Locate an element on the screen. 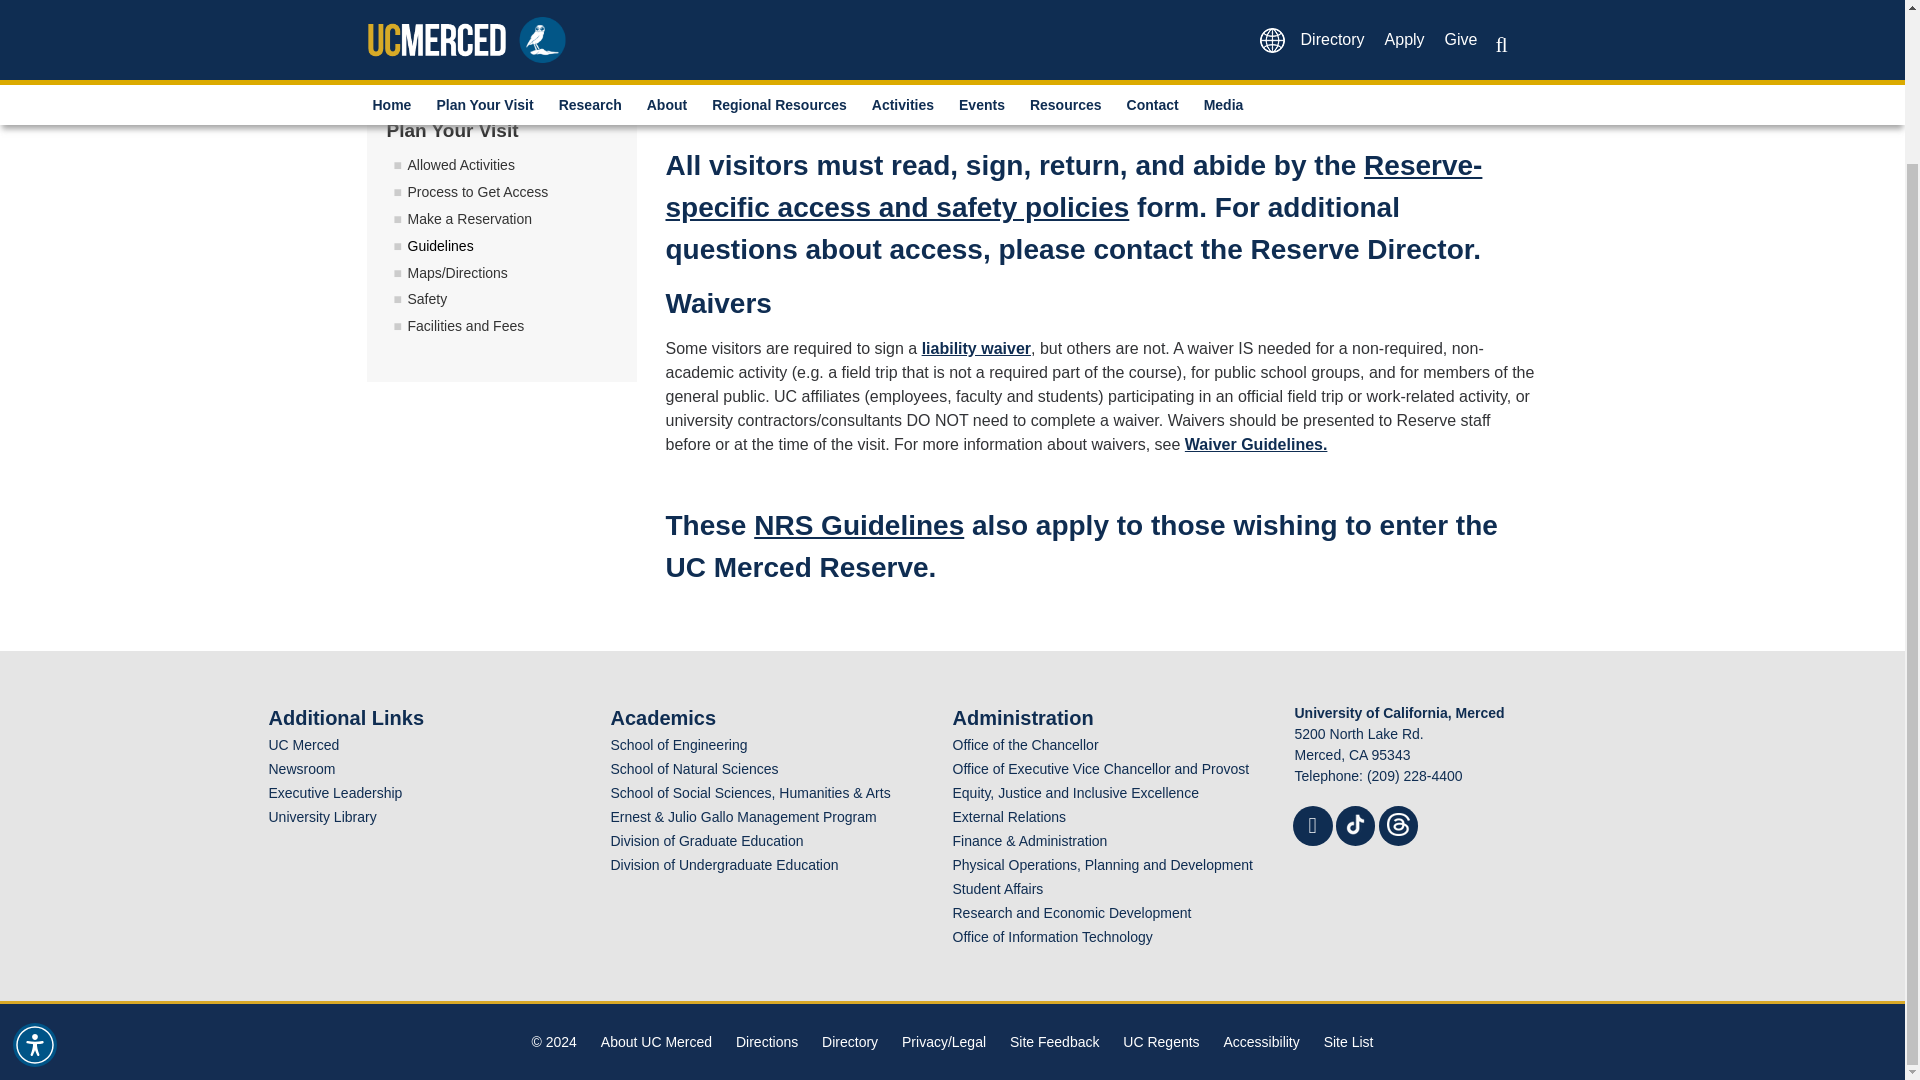 The image size is (1920, 1080). NRS Guidelines is located at coordinates (858, 525).